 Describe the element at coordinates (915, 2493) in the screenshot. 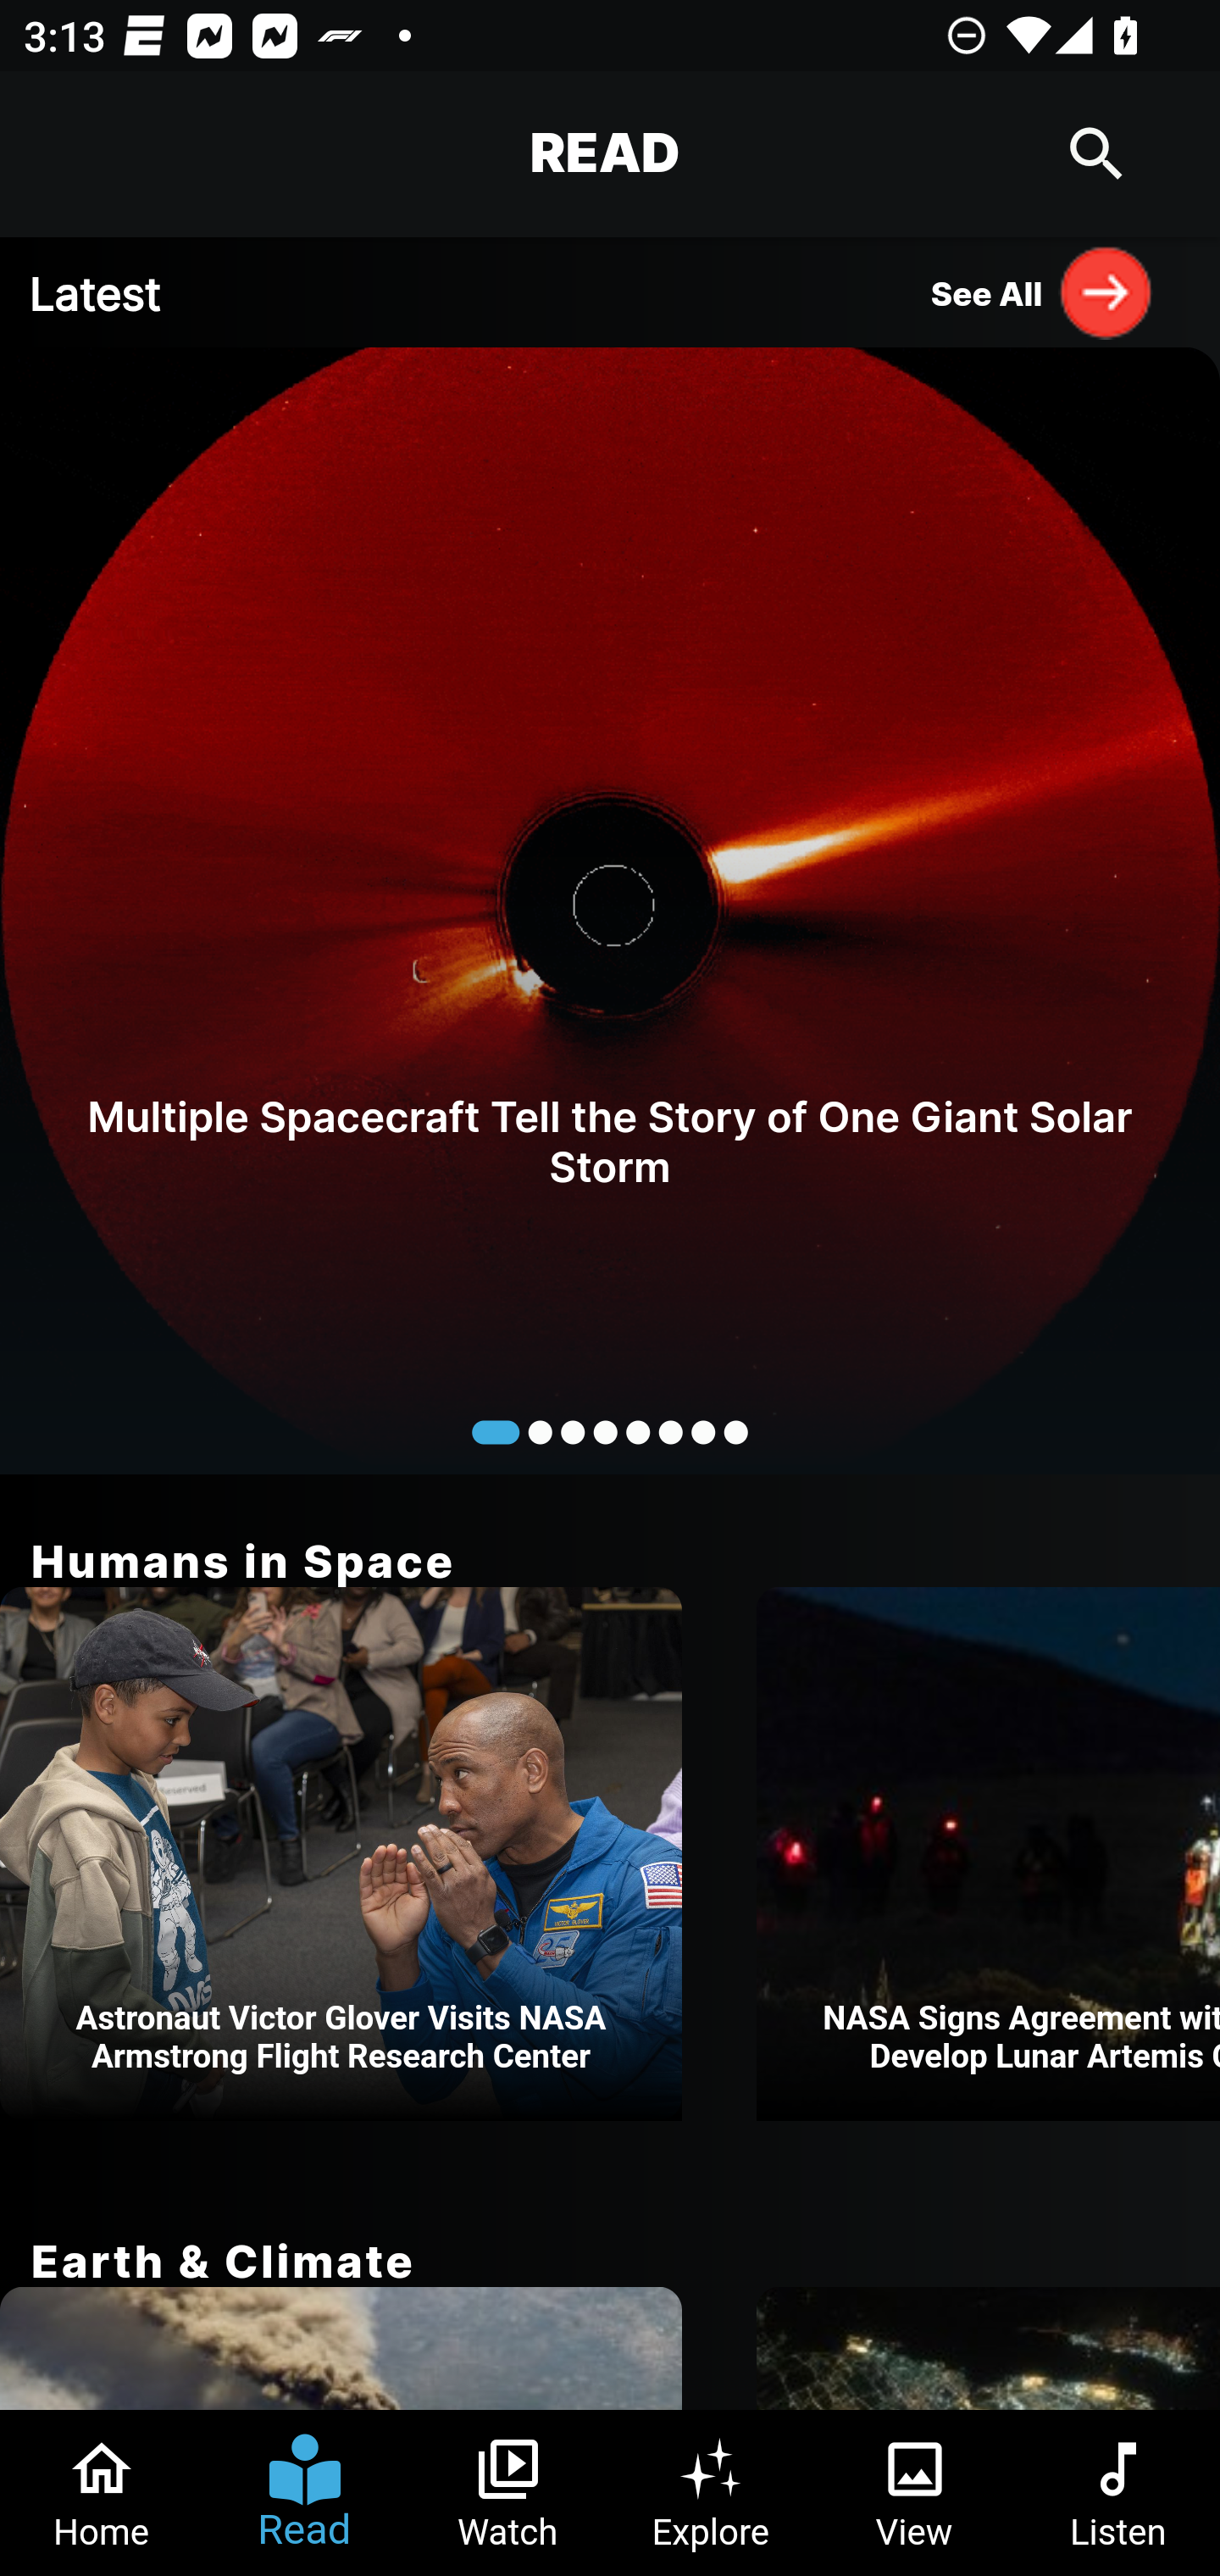

I see `View
Tab 5 of 6` at that location.